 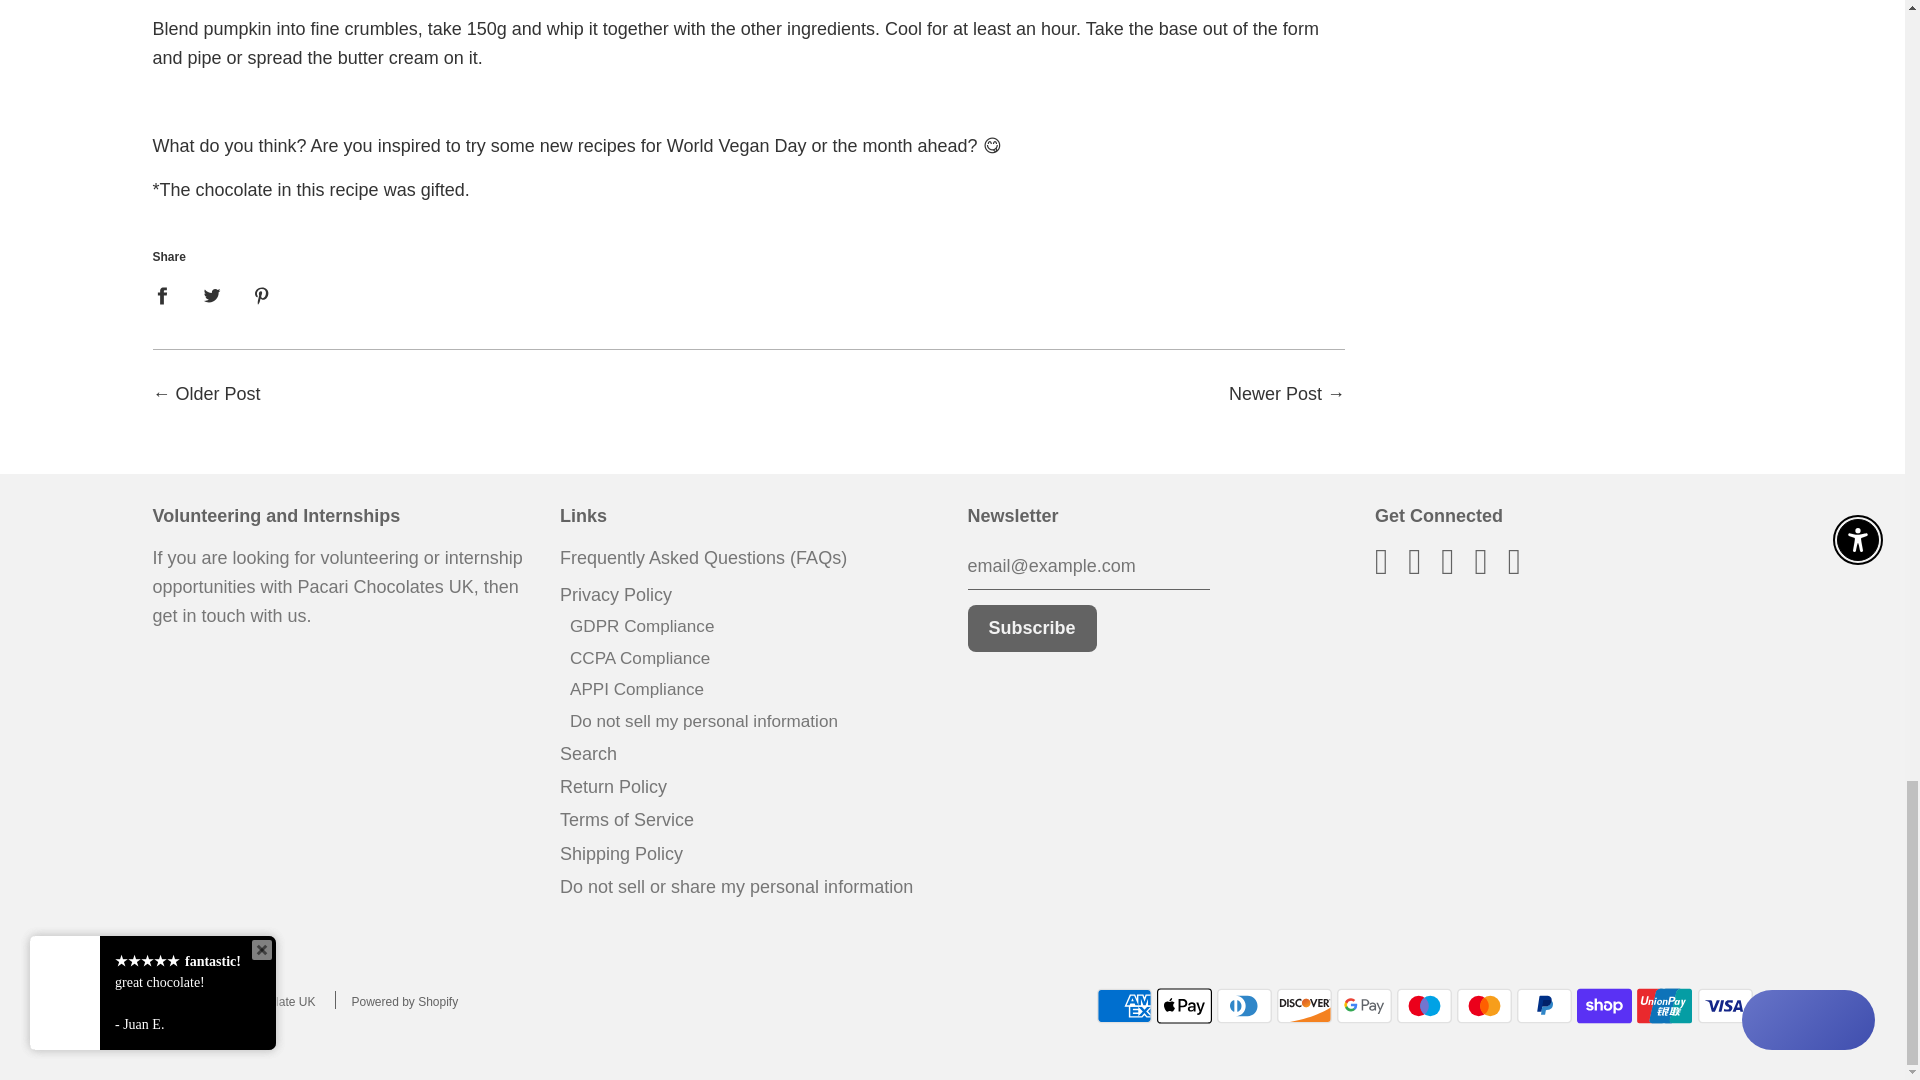 What do you see at coordinates (1364, 1006) in the screenshot?
I see `Google Pay` at bounding box center [1364, 1006].